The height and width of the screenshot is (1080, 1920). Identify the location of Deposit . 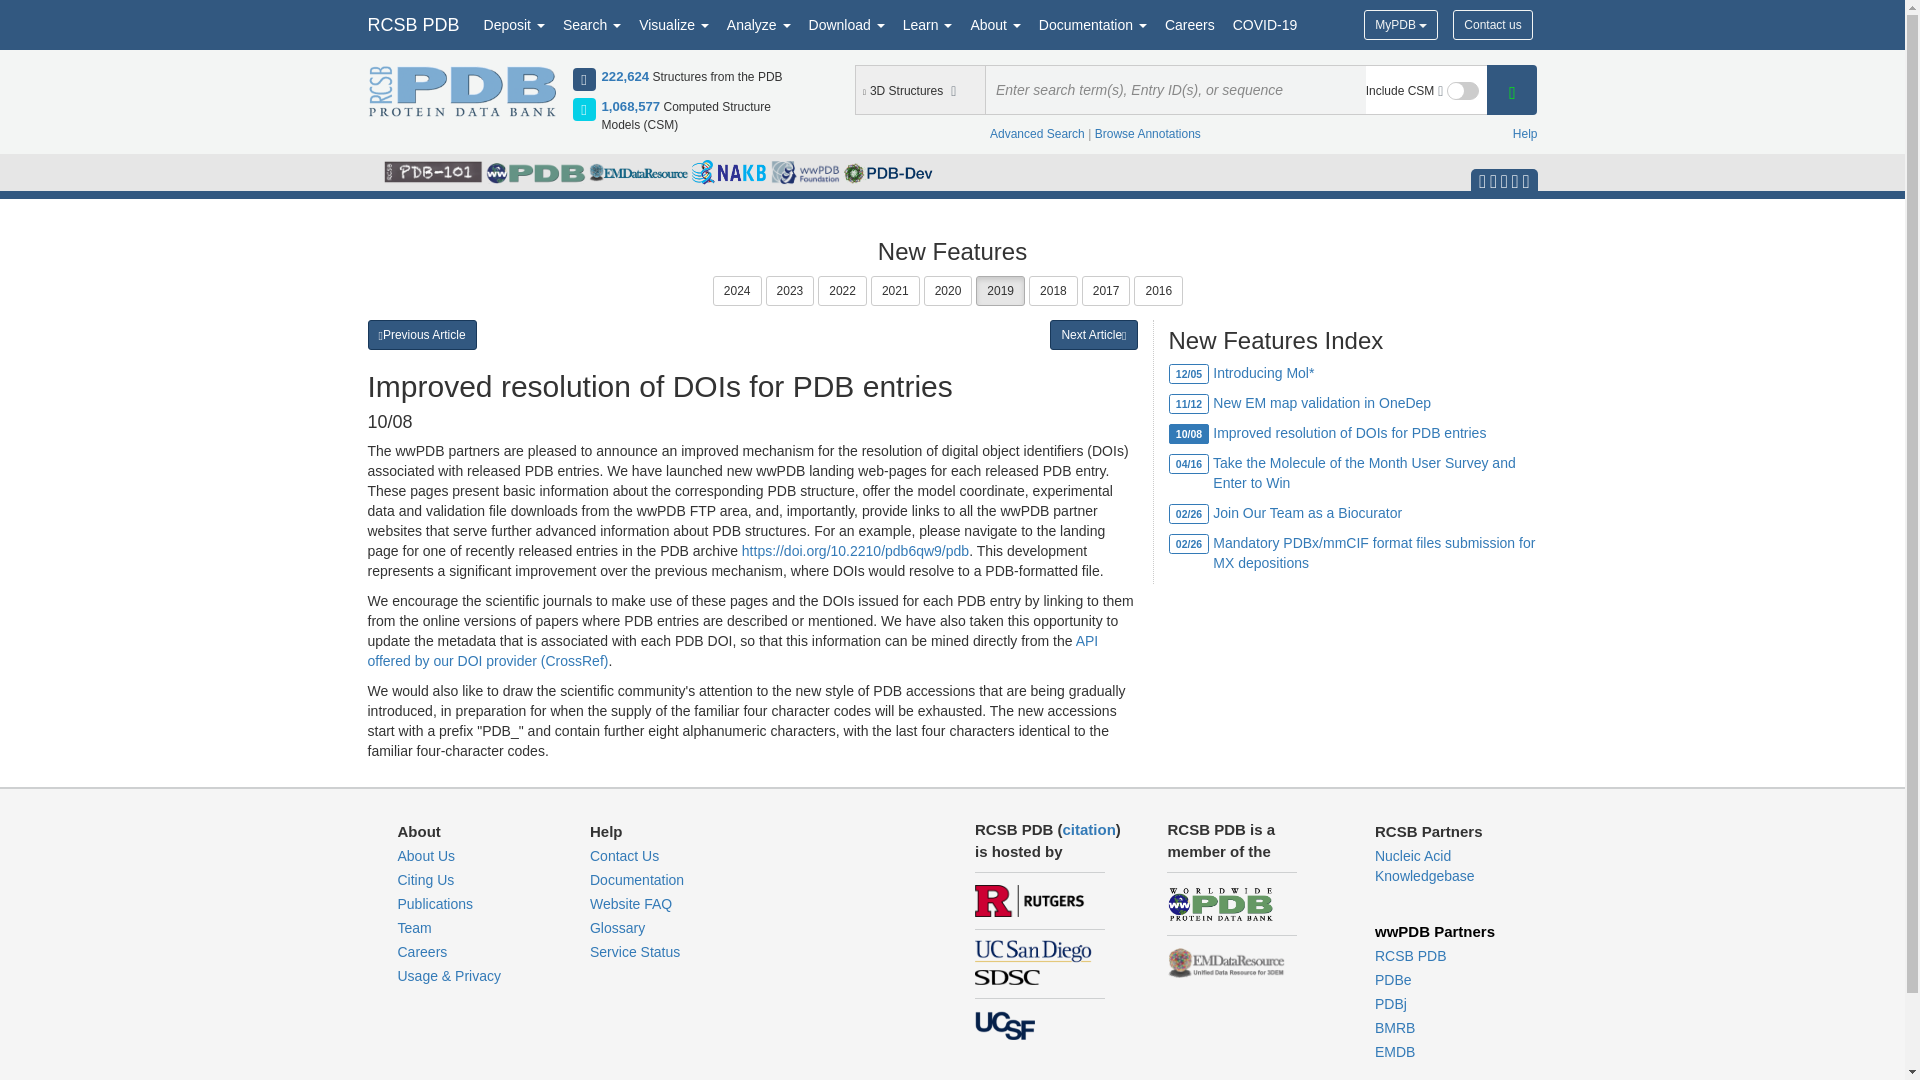
(514, 24).